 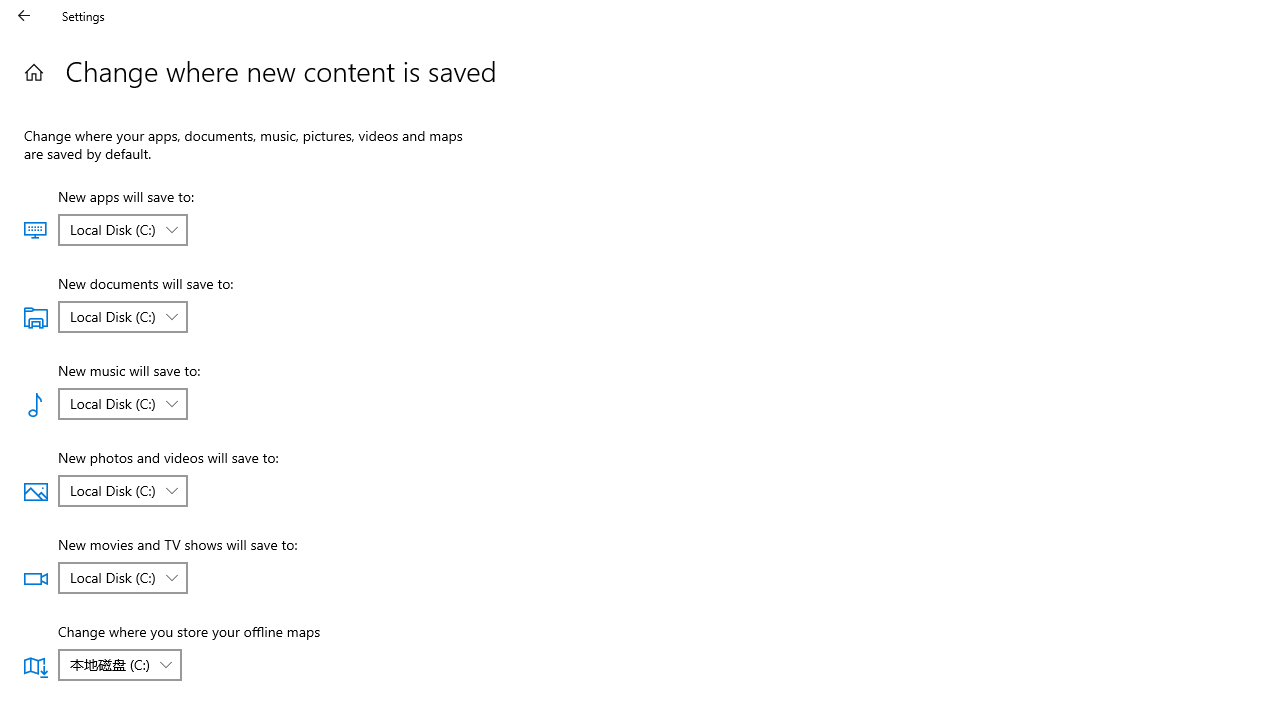 I want to click on Back, so click(x=24, y=16).